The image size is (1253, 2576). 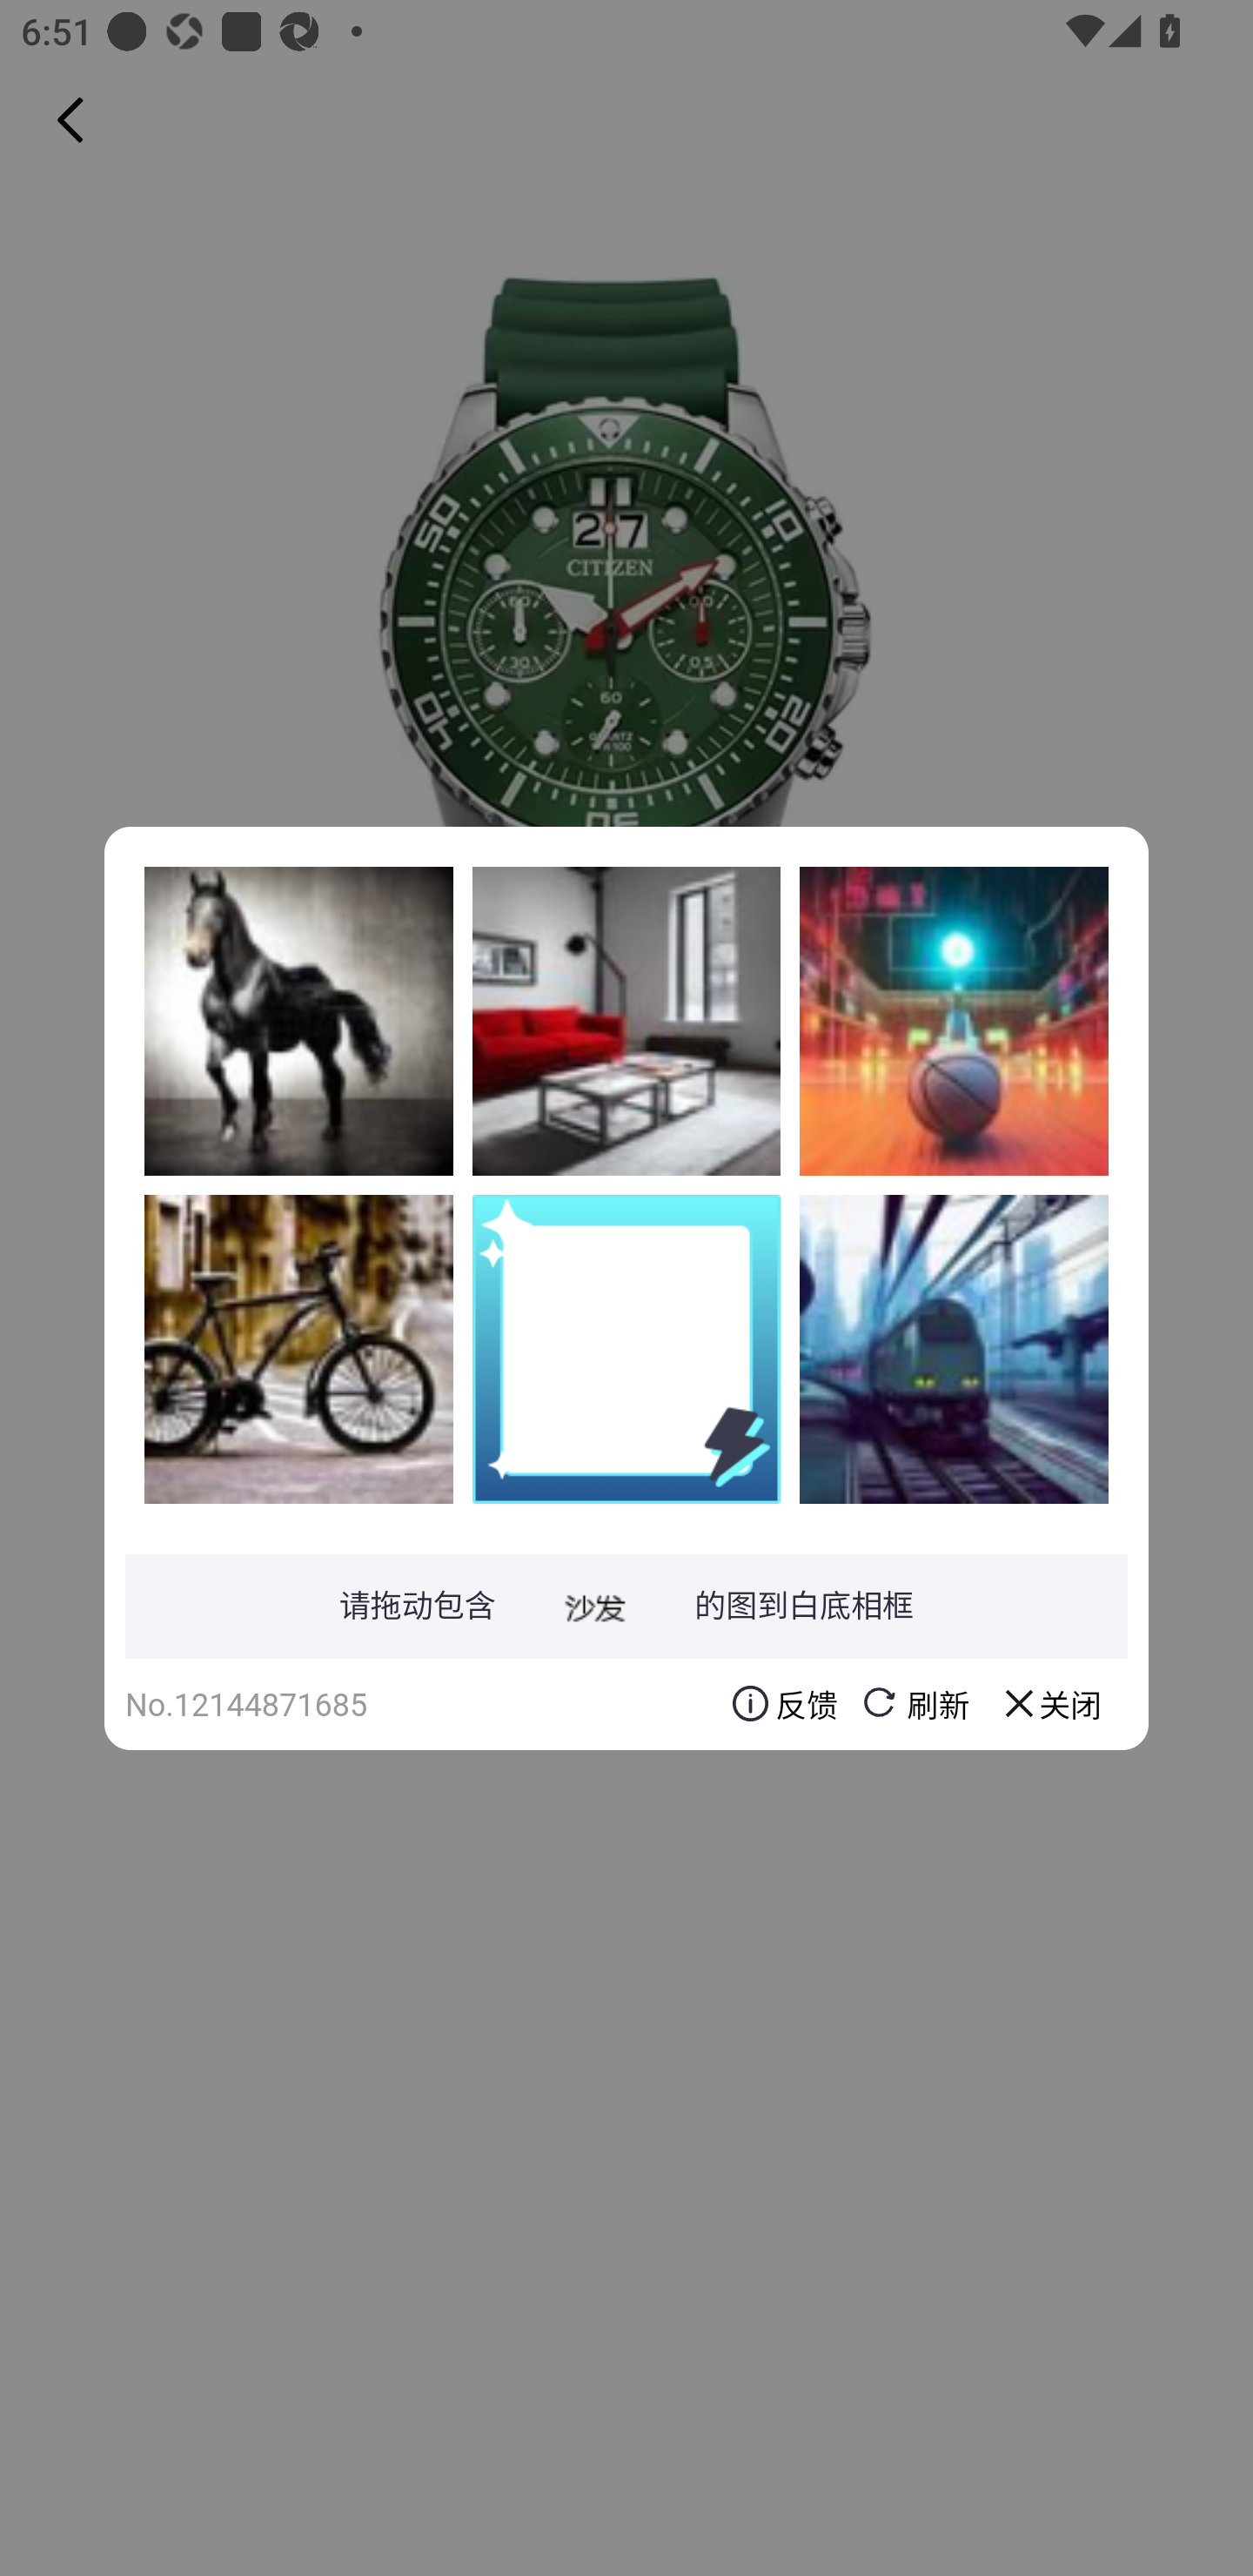 What do you see at coordinates (298, 1021) in the screenshot?
I see `hFHD7iM9oE927H7h41sG+yxJqs0TSomio` at bounding box center [298, 1021].